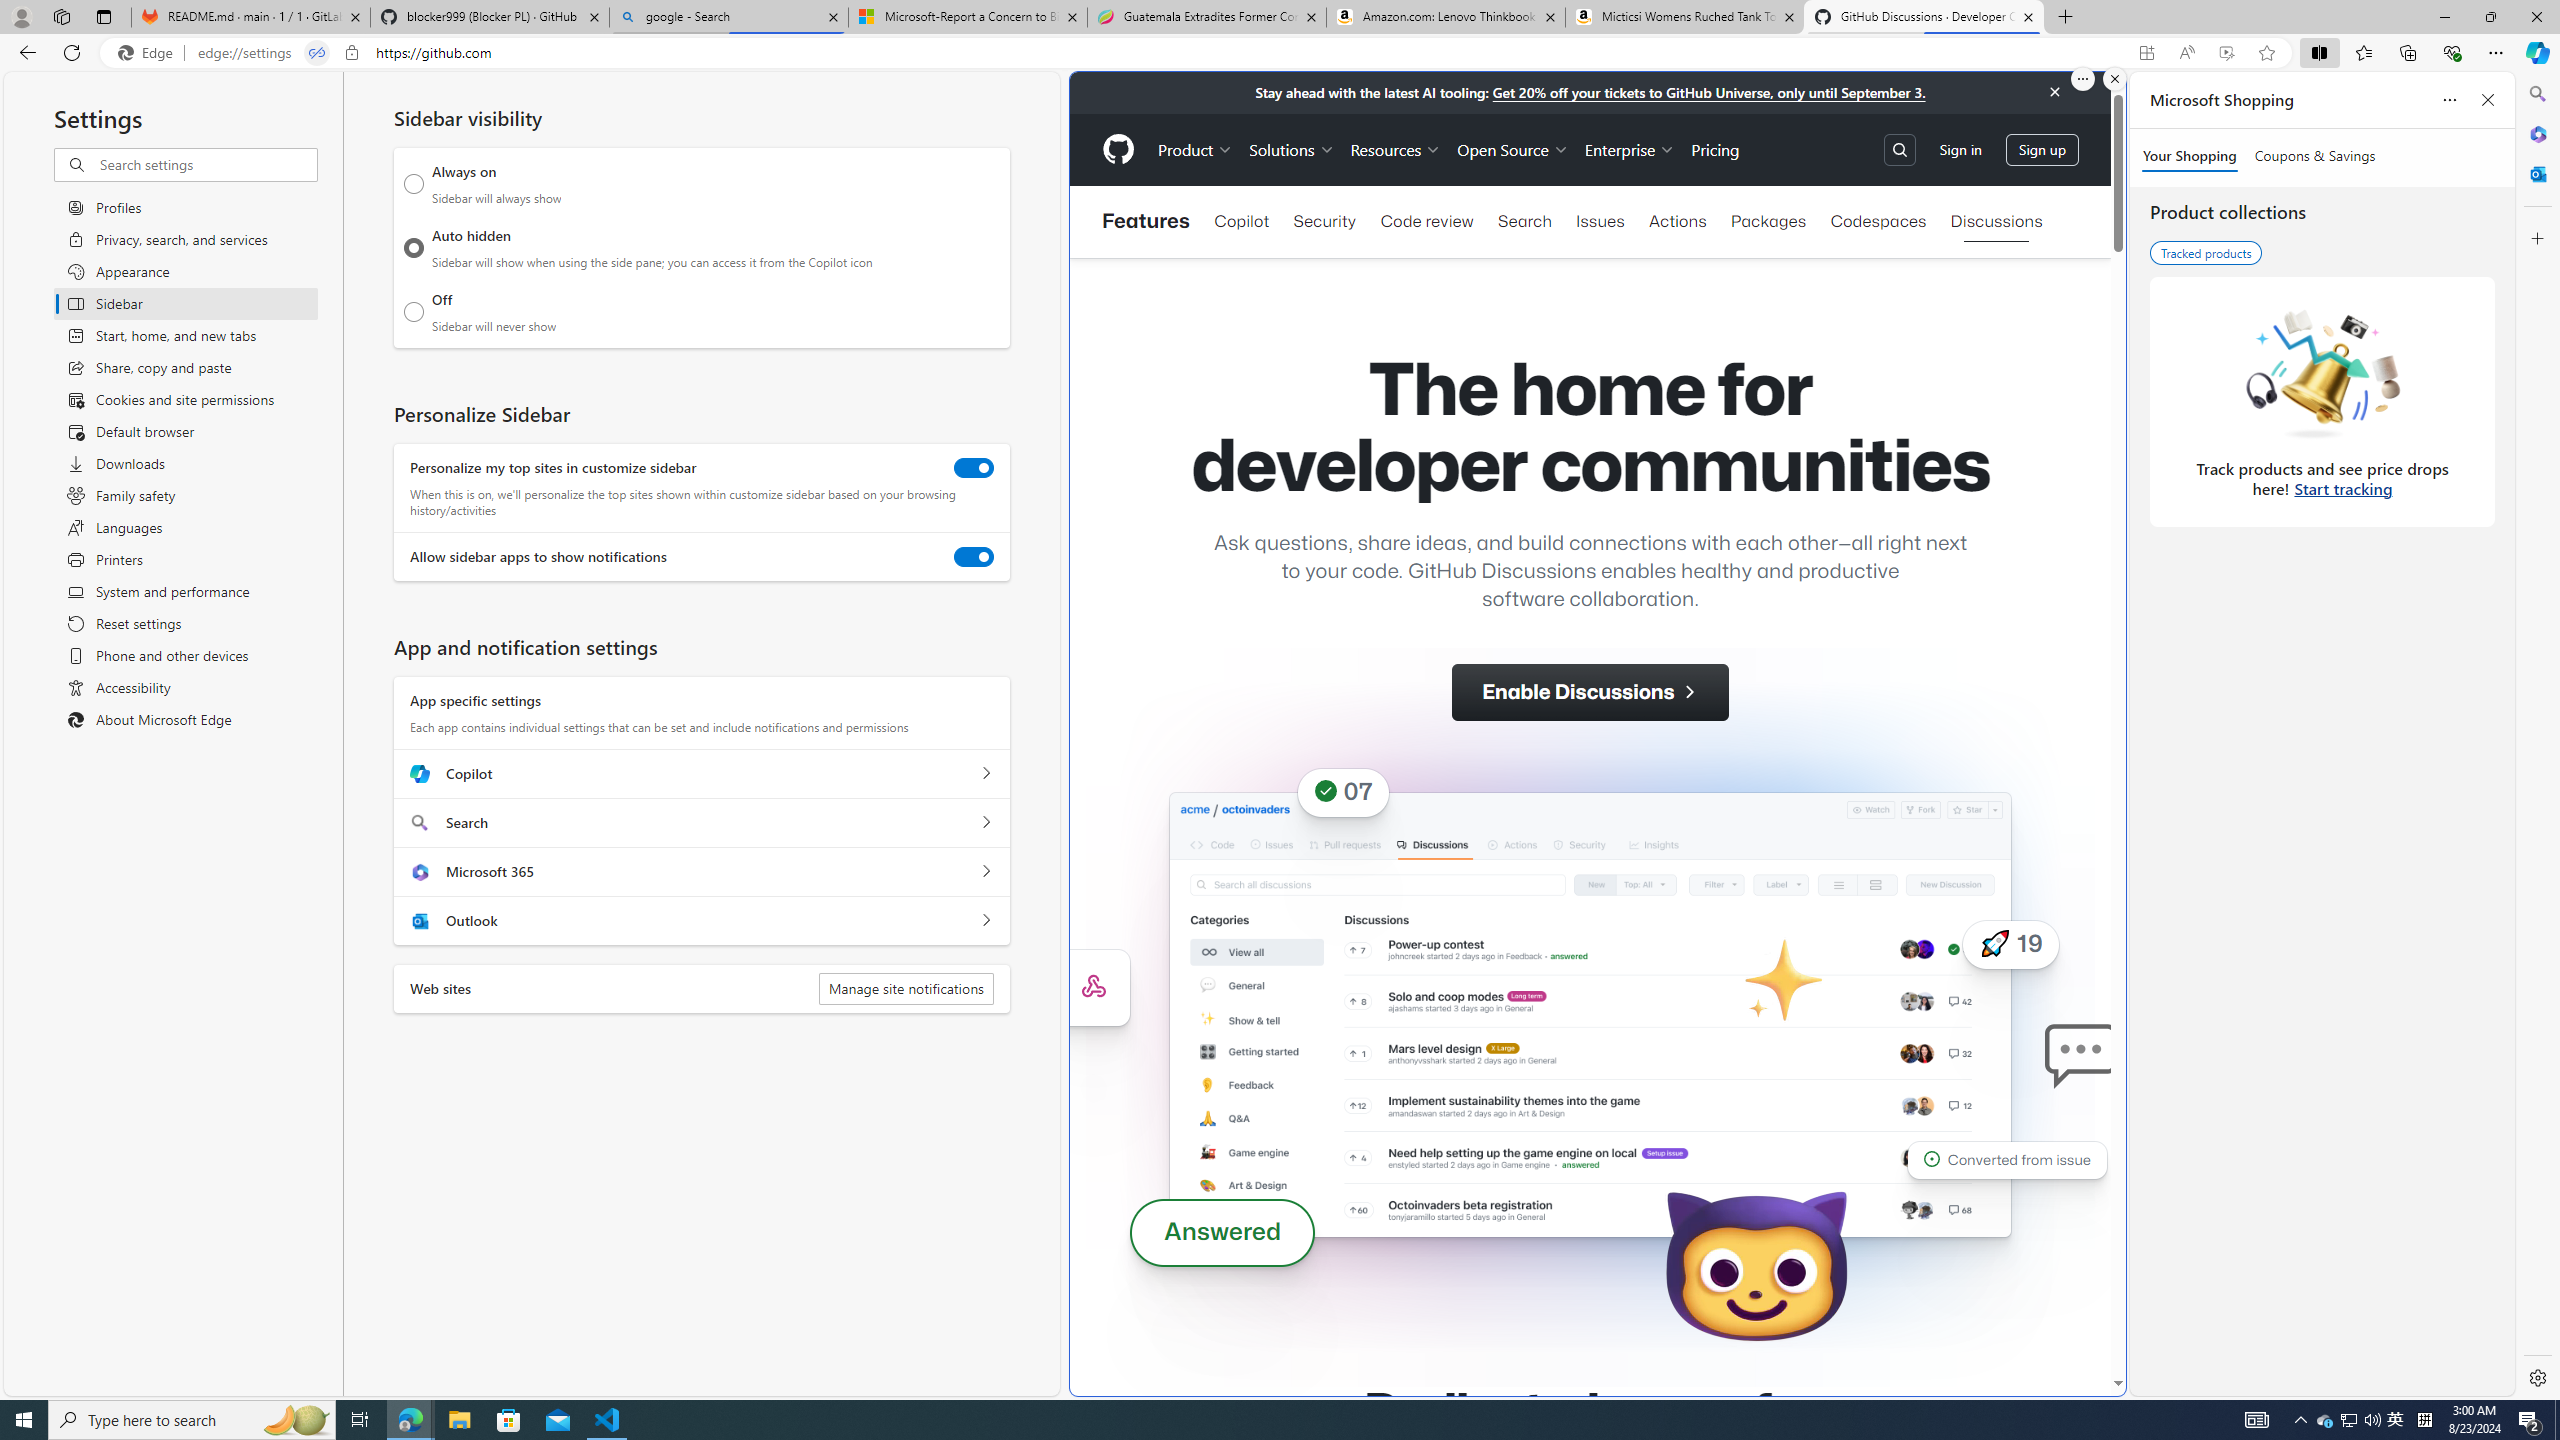 Image resolution: width=2560 pixels, height=1440 pixels. Describe the element at coordinates (1590, 1014) in the screenshot. I see `Discussions UI` at that location.